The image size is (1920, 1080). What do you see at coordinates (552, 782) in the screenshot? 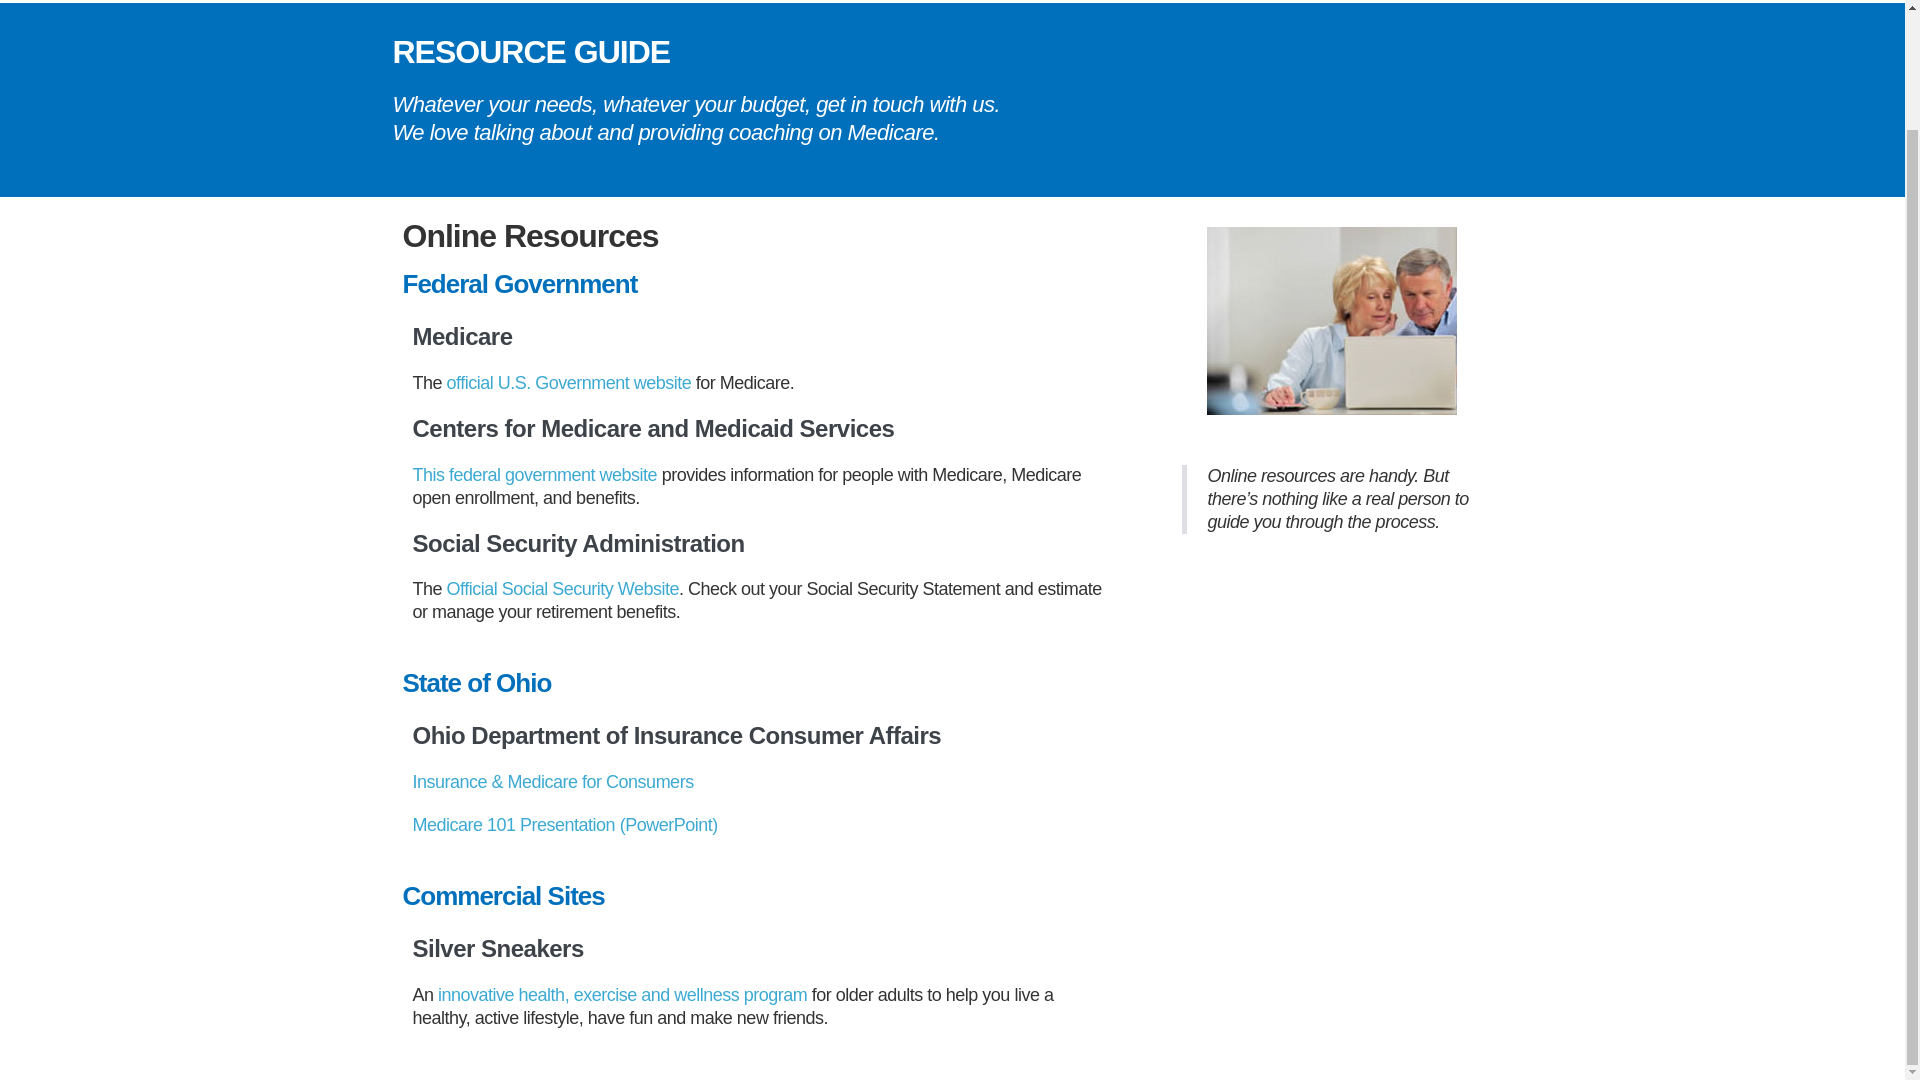
I see ` ODoI site ` at bounding box center [552, 782].